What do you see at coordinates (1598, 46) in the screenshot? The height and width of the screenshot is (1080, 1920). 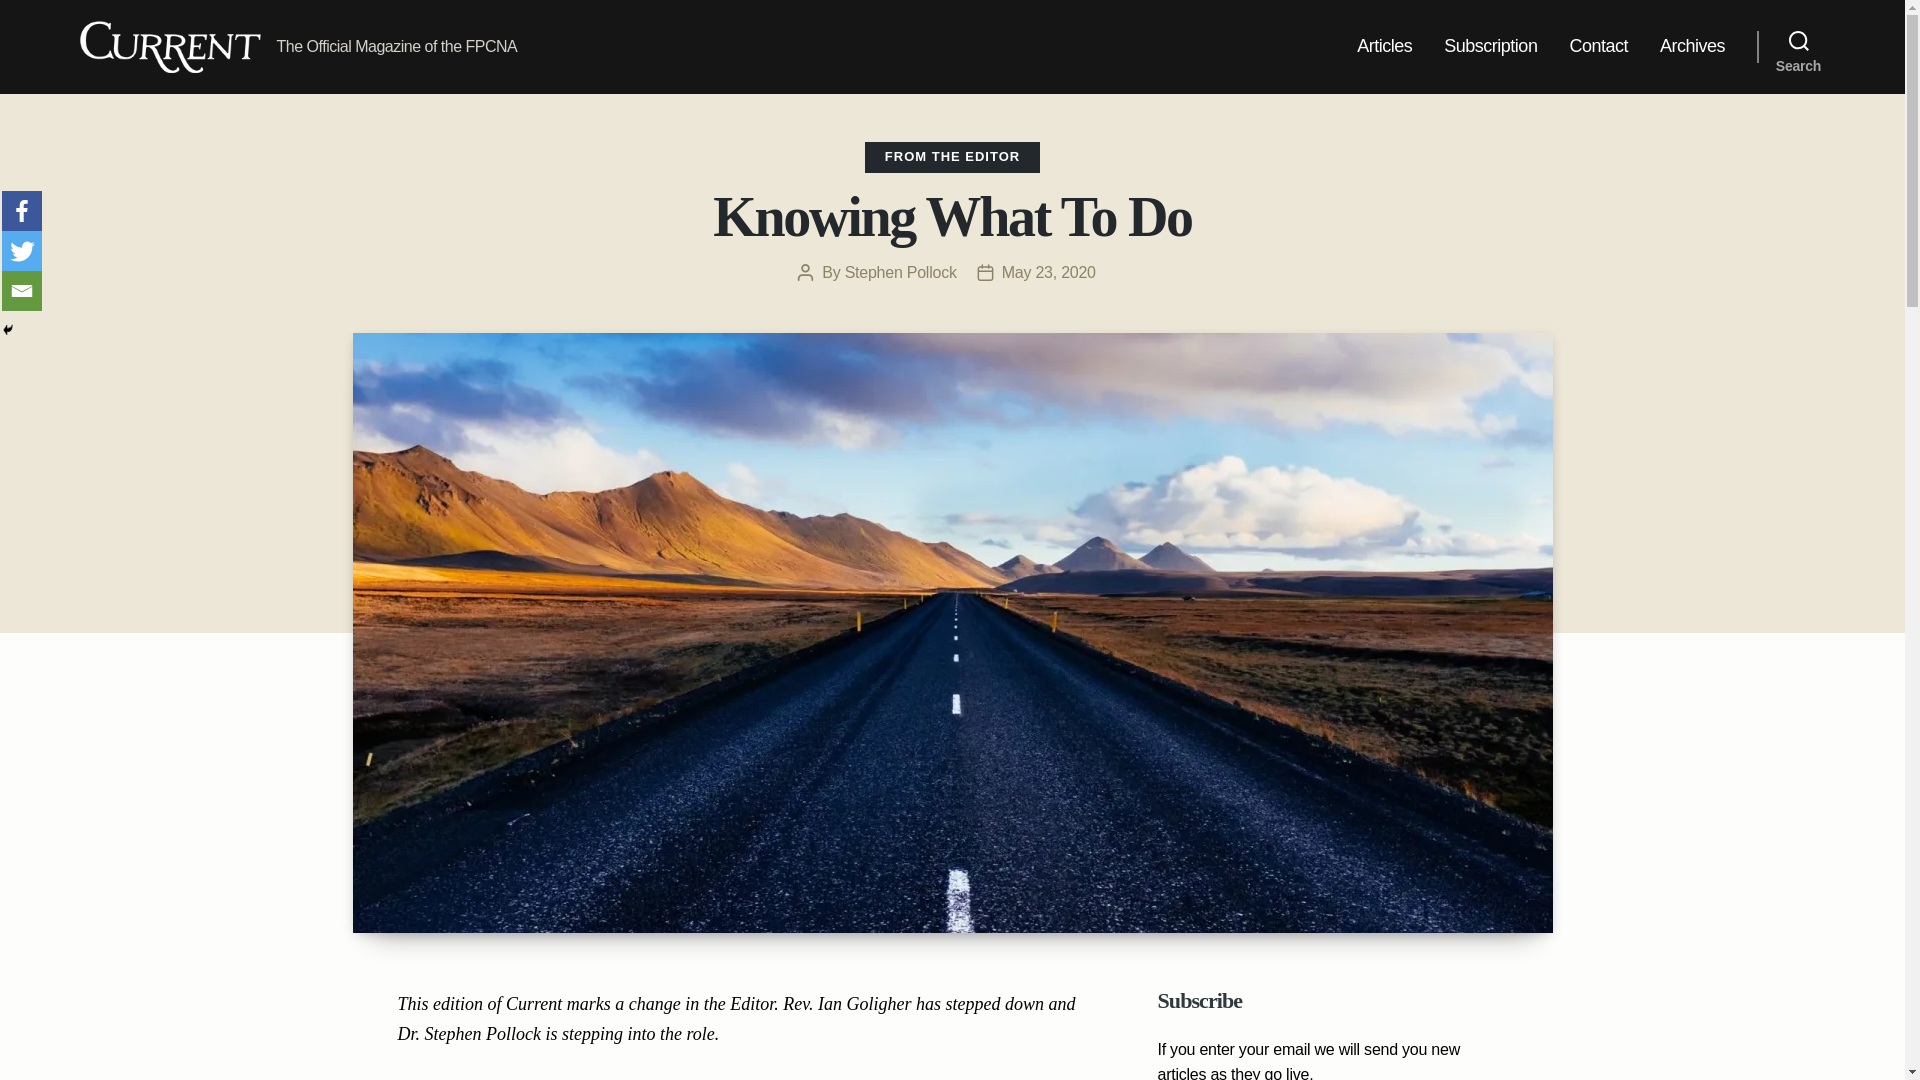 I see `Contact` at bounding box center [1598, 46].